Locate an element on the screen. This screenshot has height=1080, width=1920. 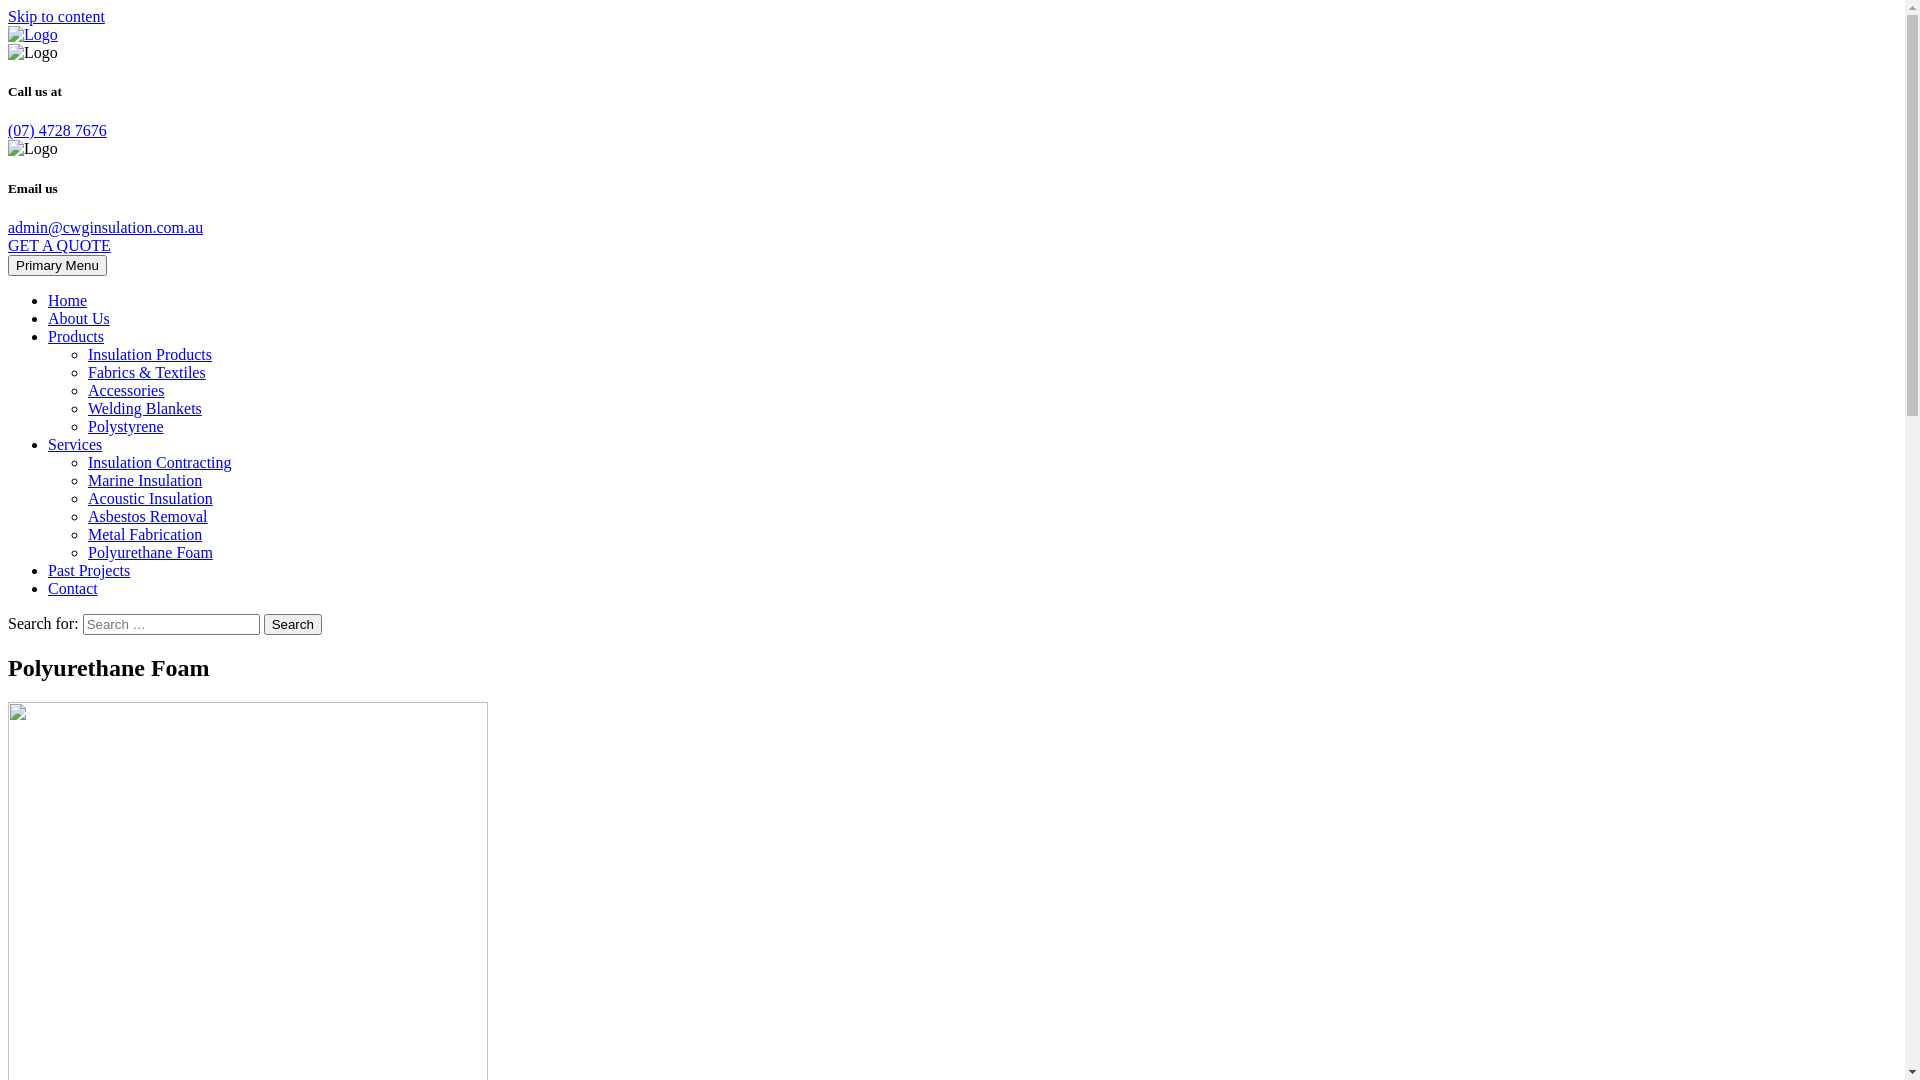
Search is located at coordinates (293, 624).